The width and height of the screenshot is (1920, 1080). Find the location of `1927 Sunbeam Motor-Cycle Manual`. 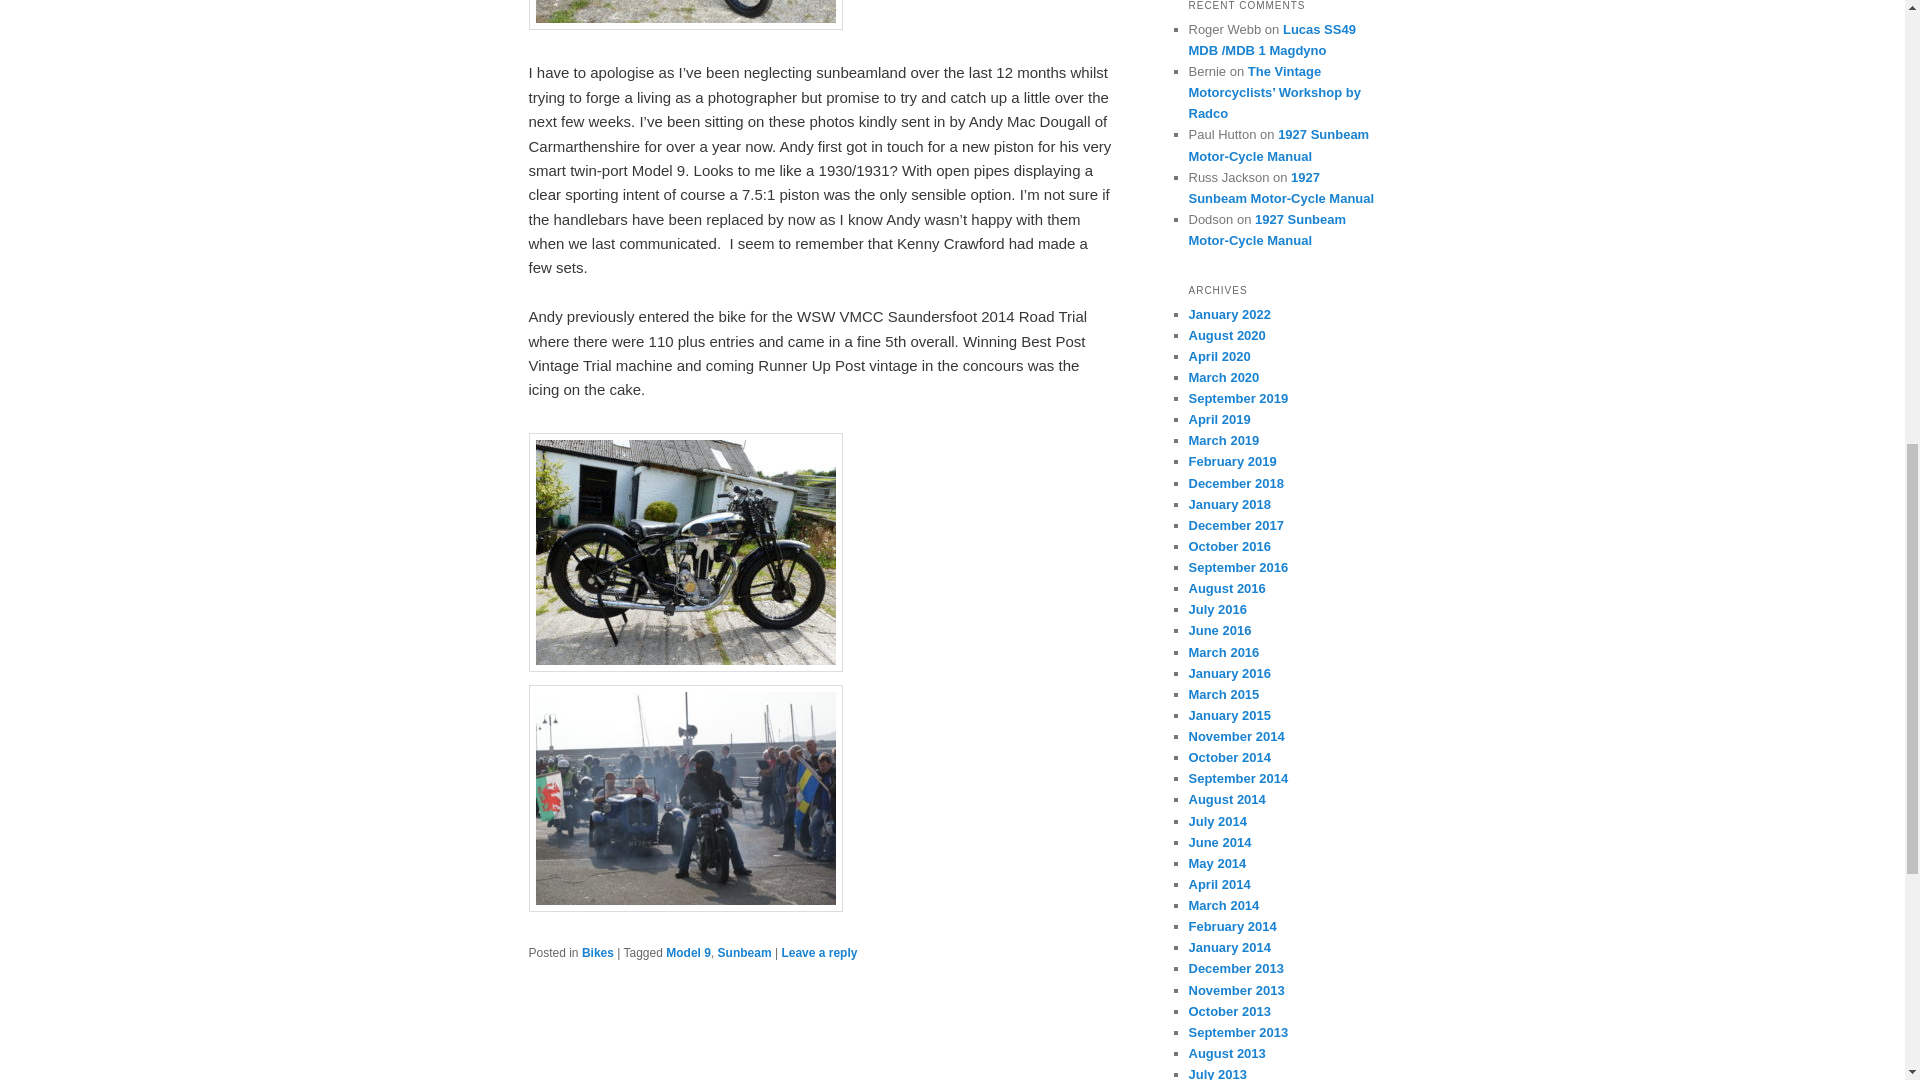

1927 Sunbeam Motor-Cycle Manual is located at coordinates (1278, 145).